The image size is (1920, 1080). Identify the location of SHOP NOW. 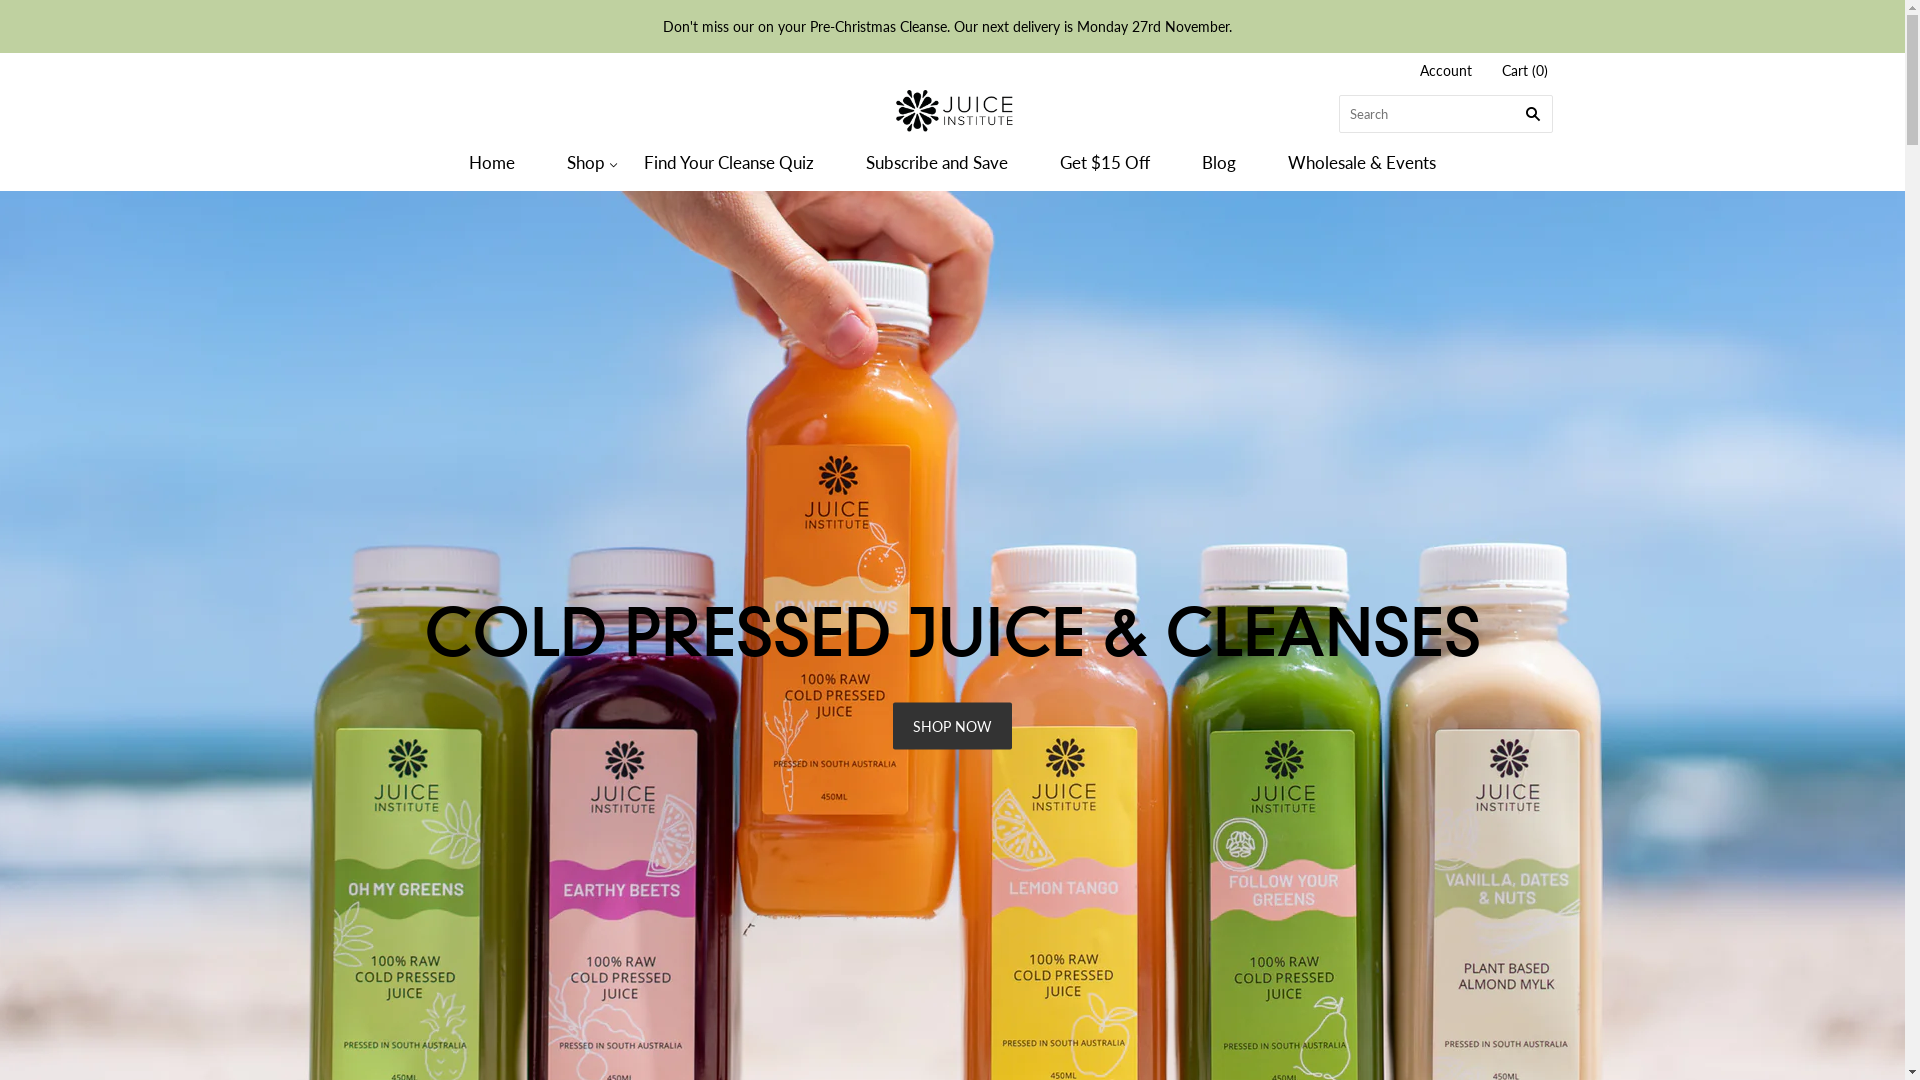
(952, 726).